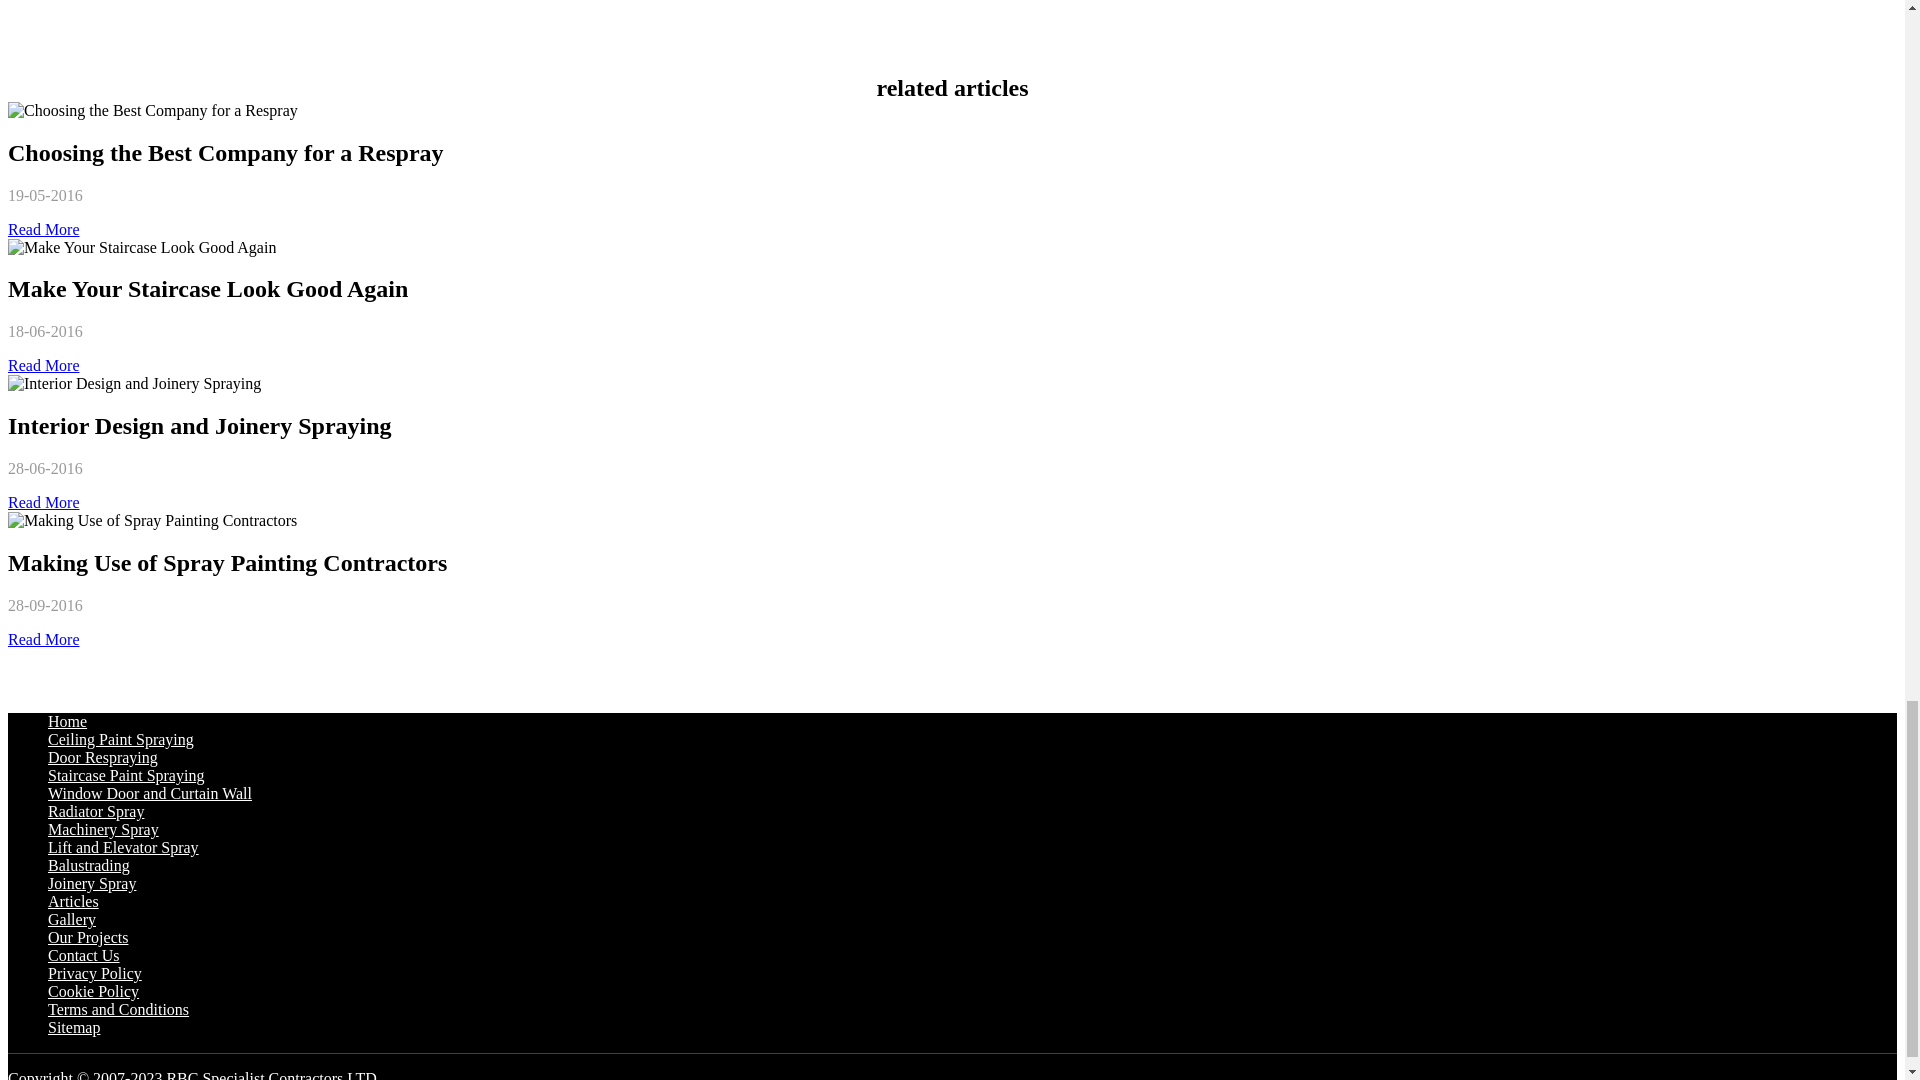 The height and width of the screenshot is (1080, 1920). Describe the element at coordinates (72, 919) in the screenshot. I see `Gallery` at that location.